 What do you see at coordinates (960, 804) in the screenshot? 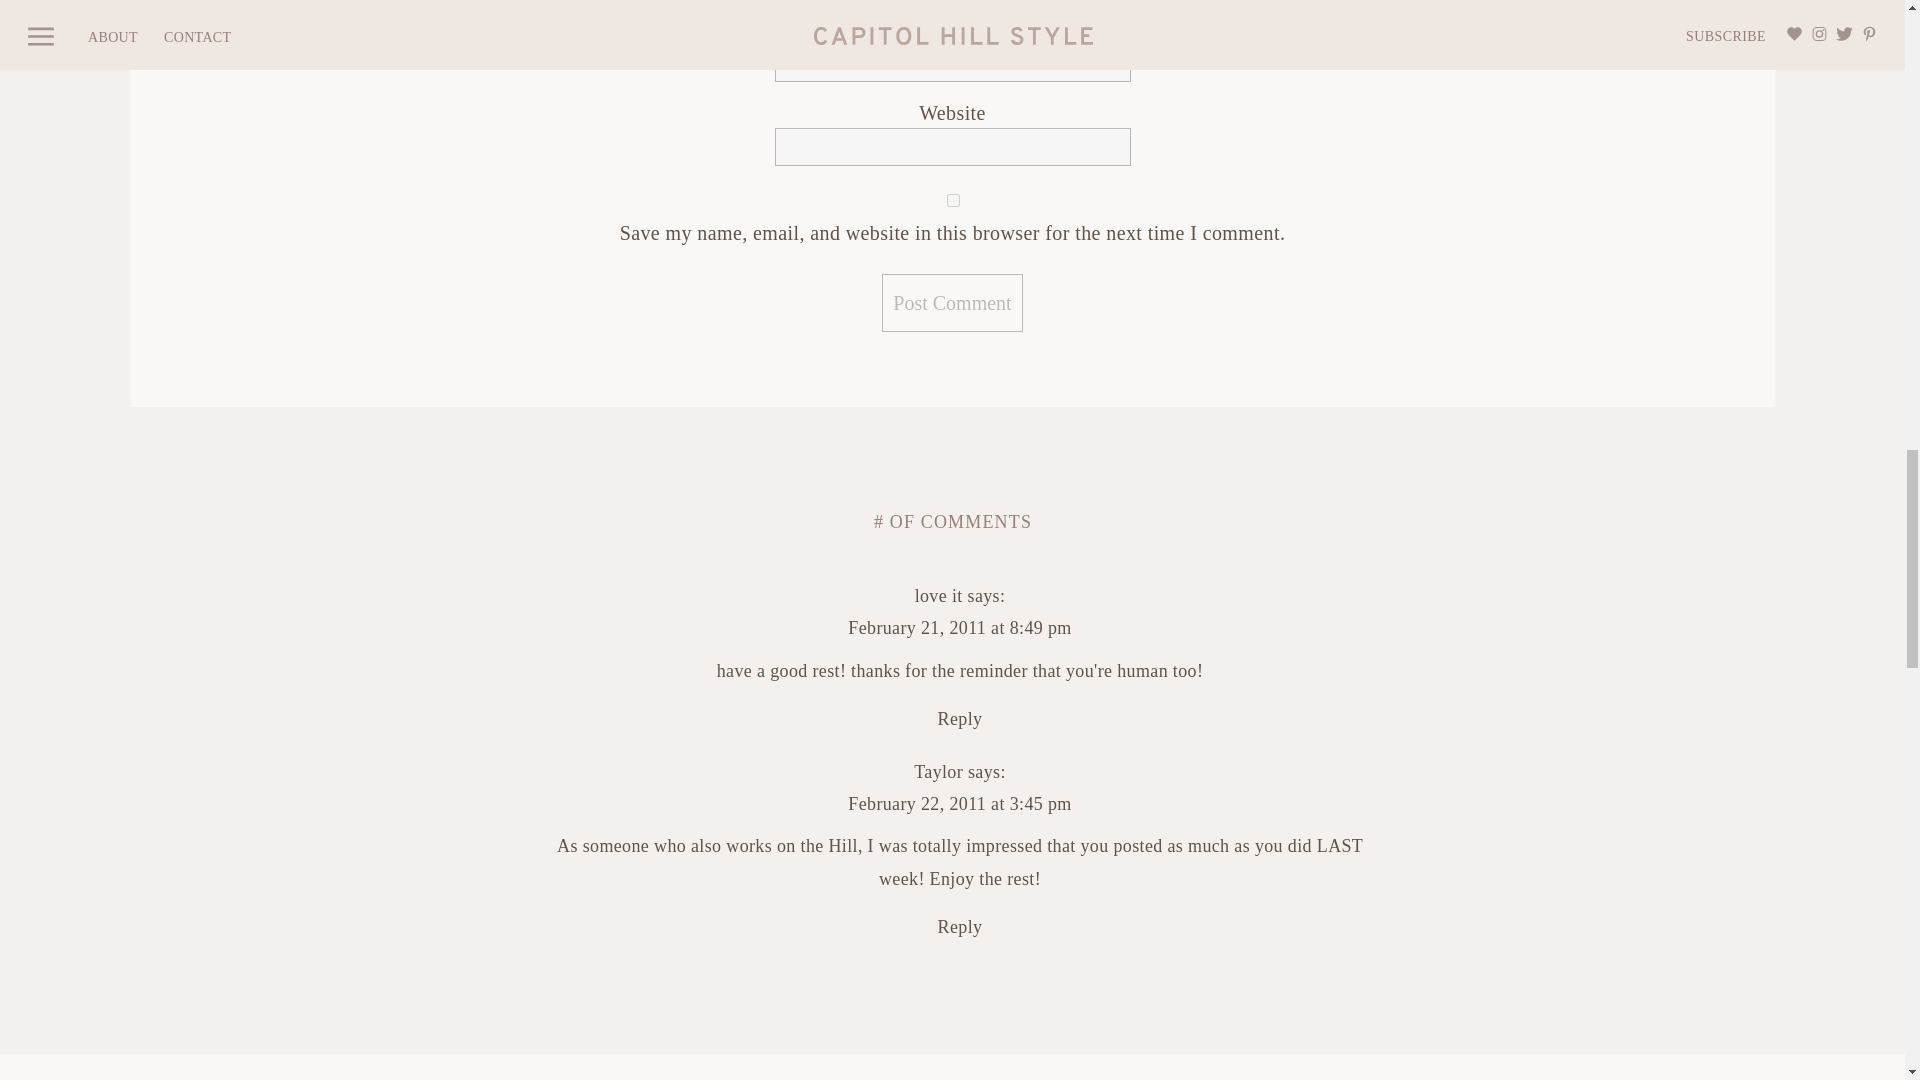
I see `February 22, 2011 at 3:45 pm` at bounding box center [960, 804].